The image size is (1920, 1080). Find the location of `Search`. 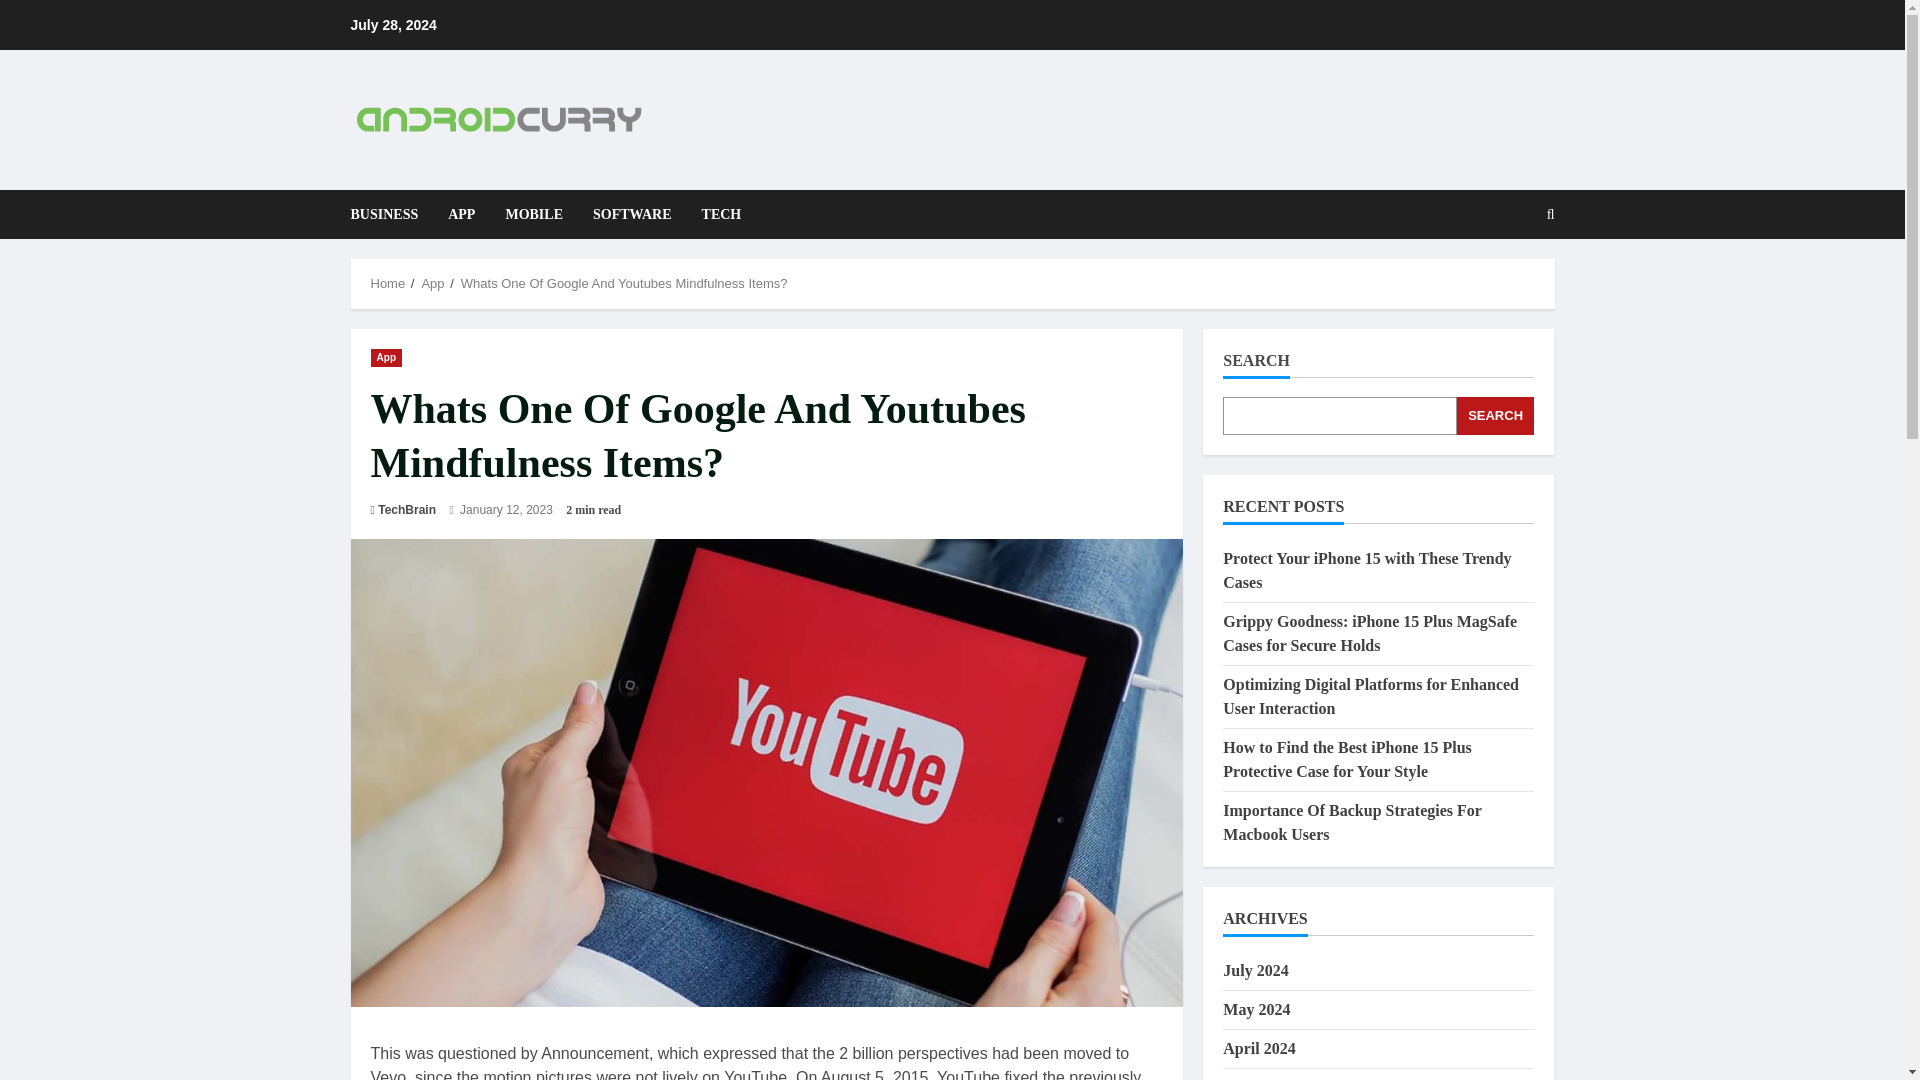

Search is located at coordinates (1502, 282).